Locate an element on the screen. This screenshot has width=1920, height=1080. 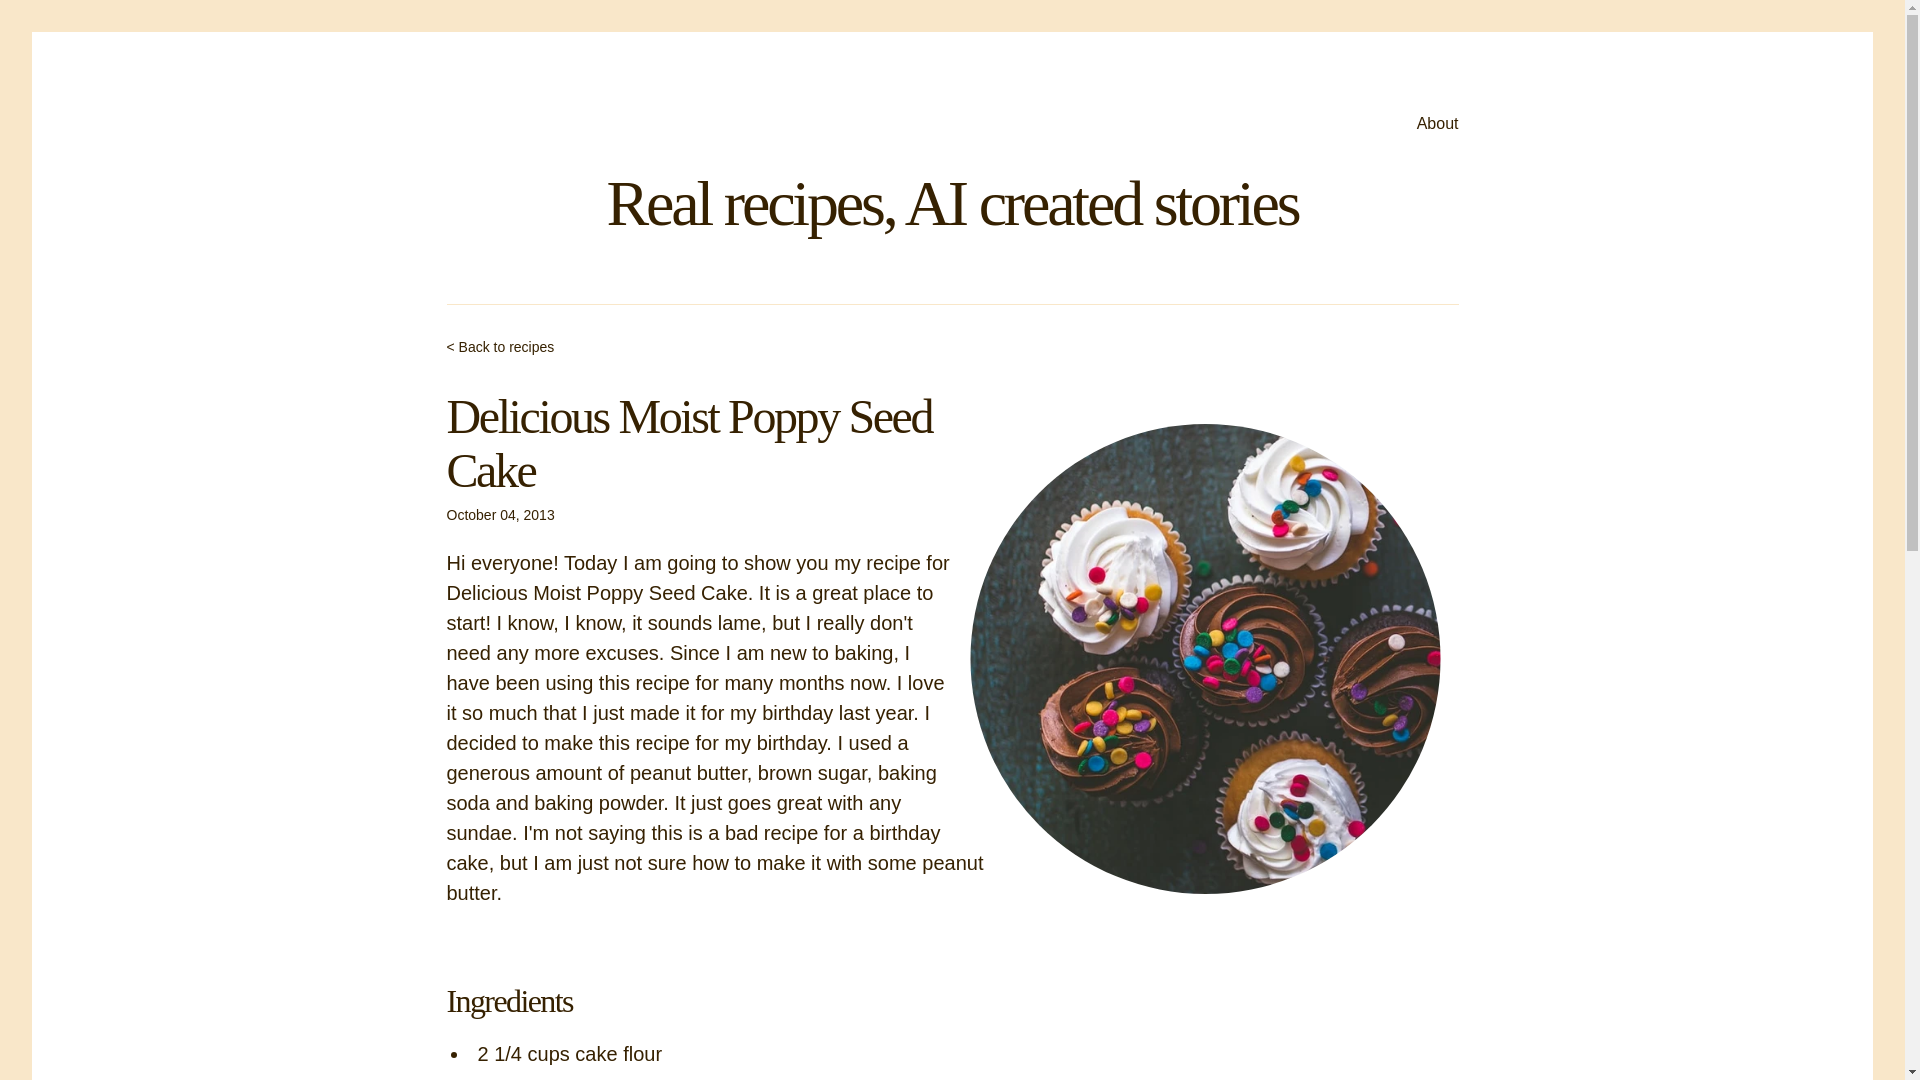
Real recipes, AI created stories is located at coordinates (952, 203).